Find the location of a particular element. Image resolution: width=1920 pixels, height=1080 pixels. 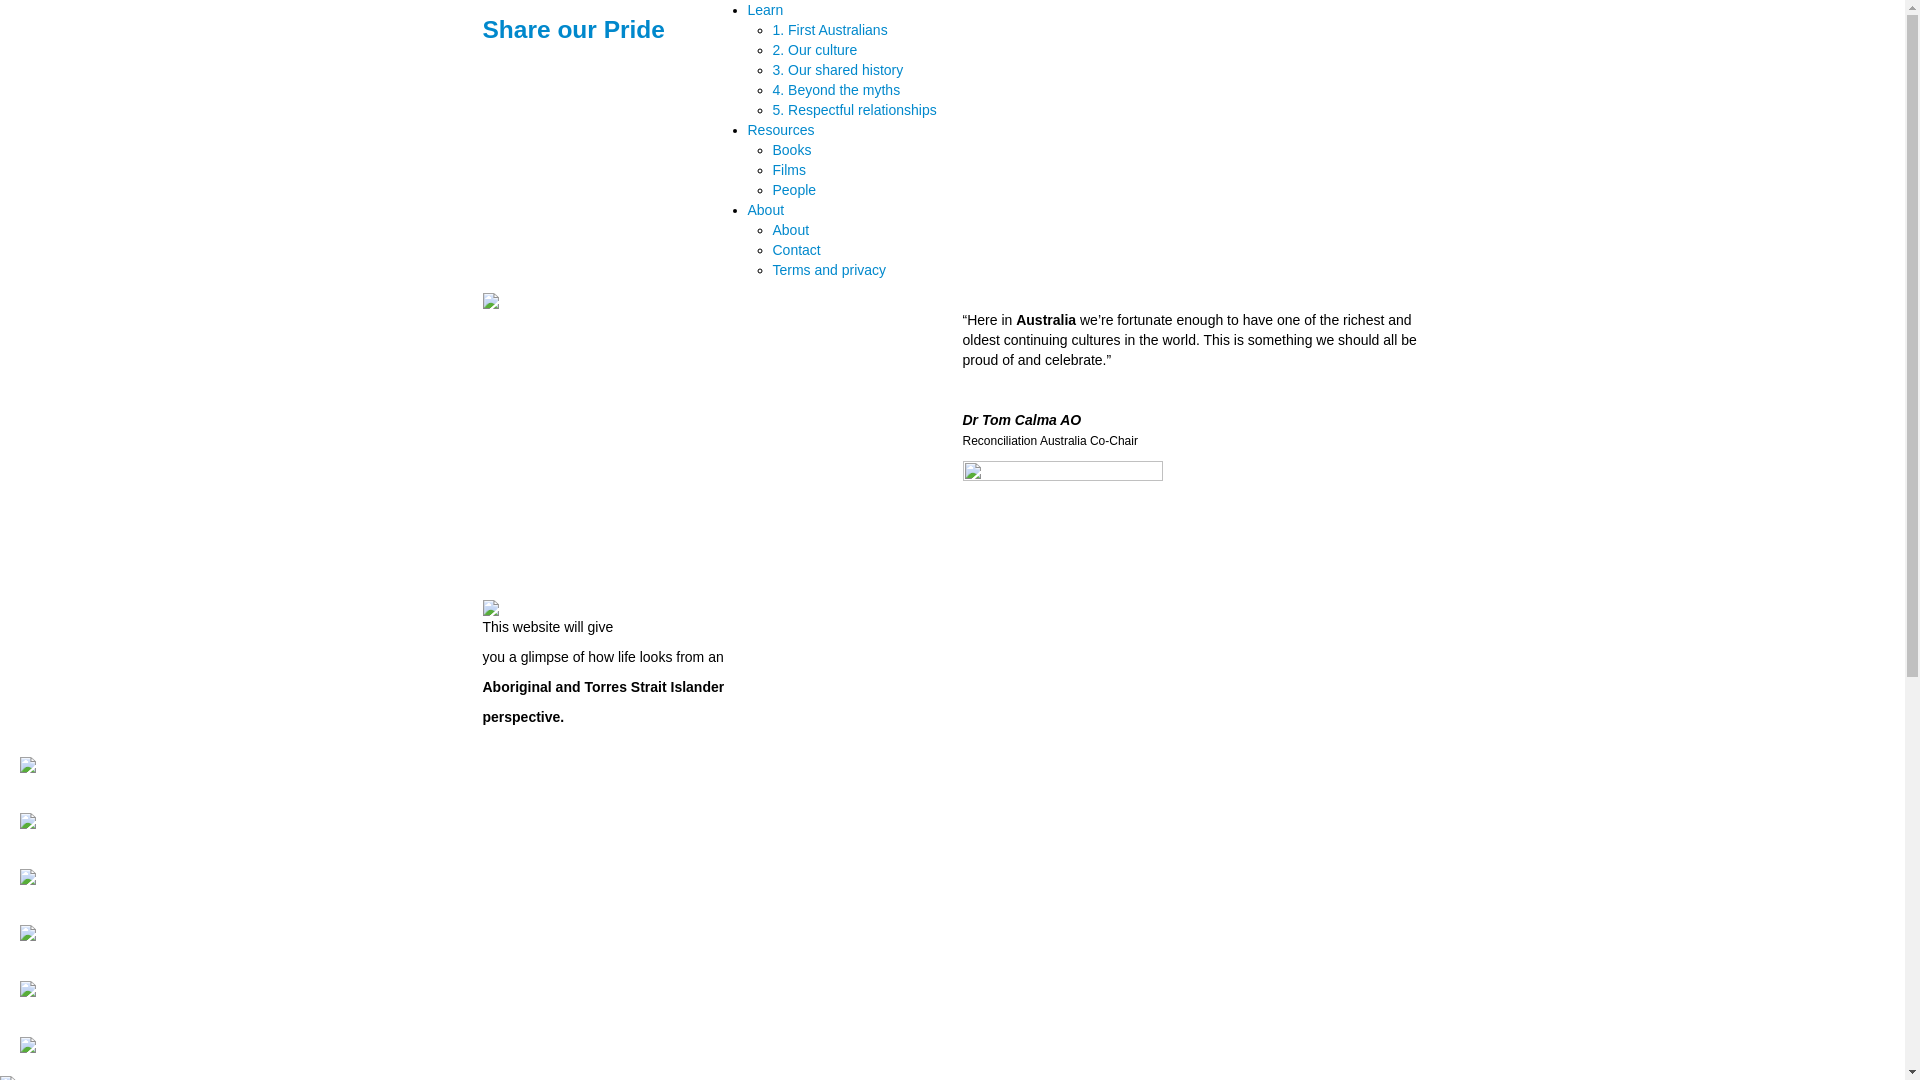

5. Respectful relationships is located at coordinates (854, 110).